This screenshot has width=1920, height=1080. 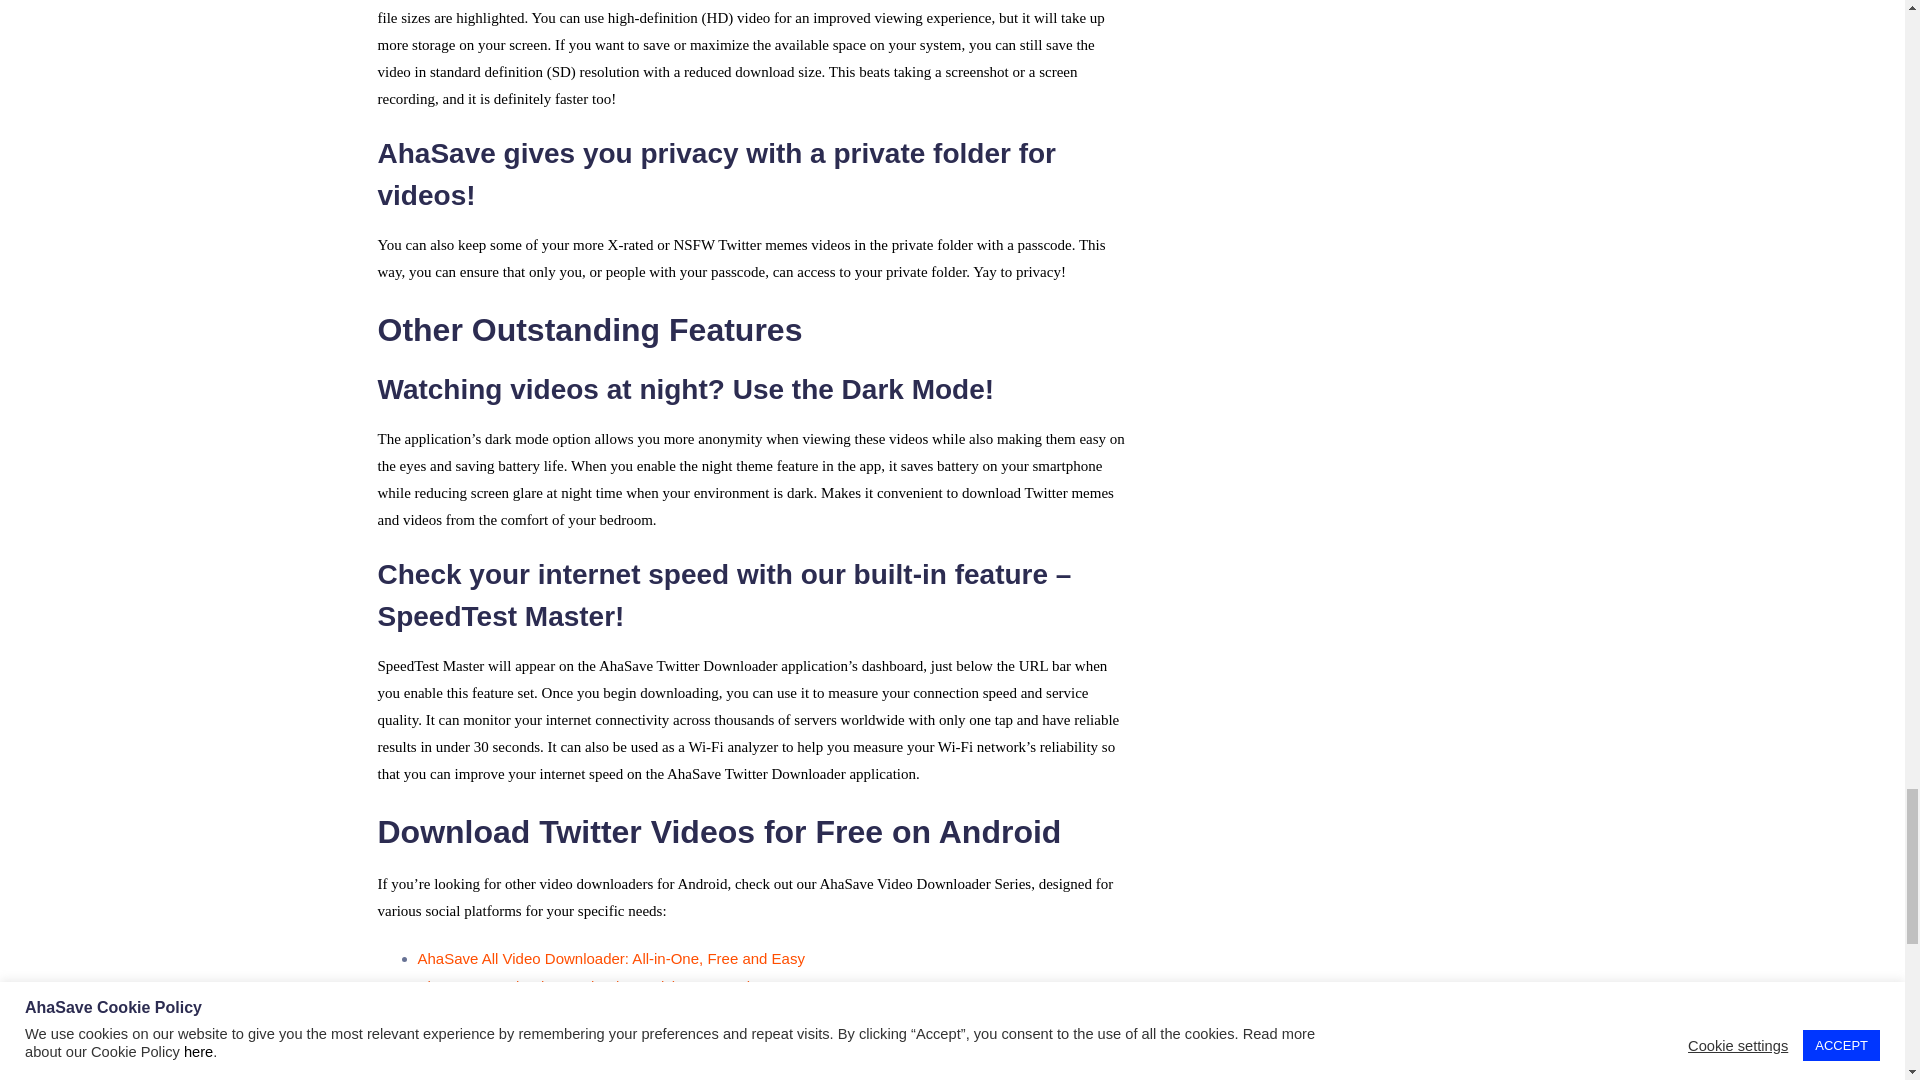 What do you see at coordinates (870, 1078) in the screenshot?
I see `Website` at bounding box center [870, 1078].